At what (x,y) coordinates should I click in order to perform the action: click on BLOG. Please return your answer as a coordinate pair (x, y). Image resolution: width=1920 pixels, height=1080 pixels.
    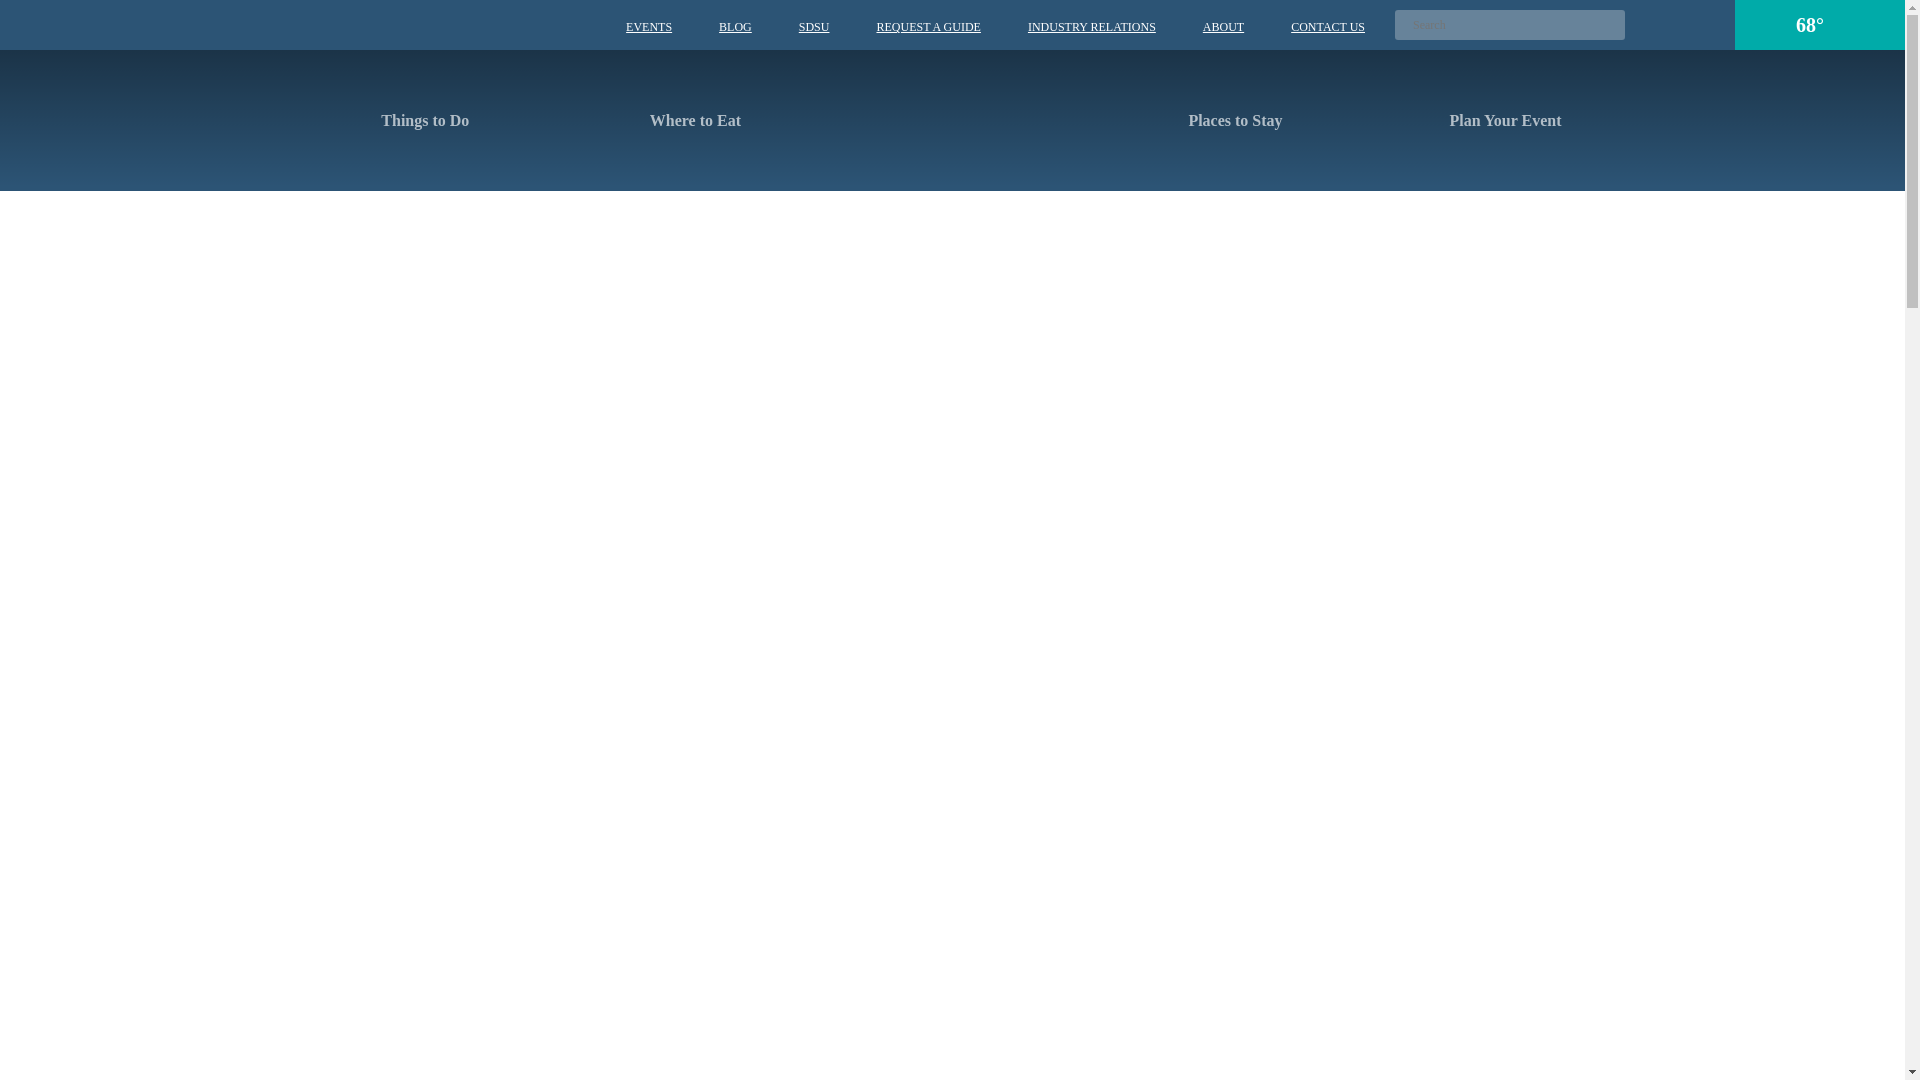
    Looking at the image, I should click on (735, 26).